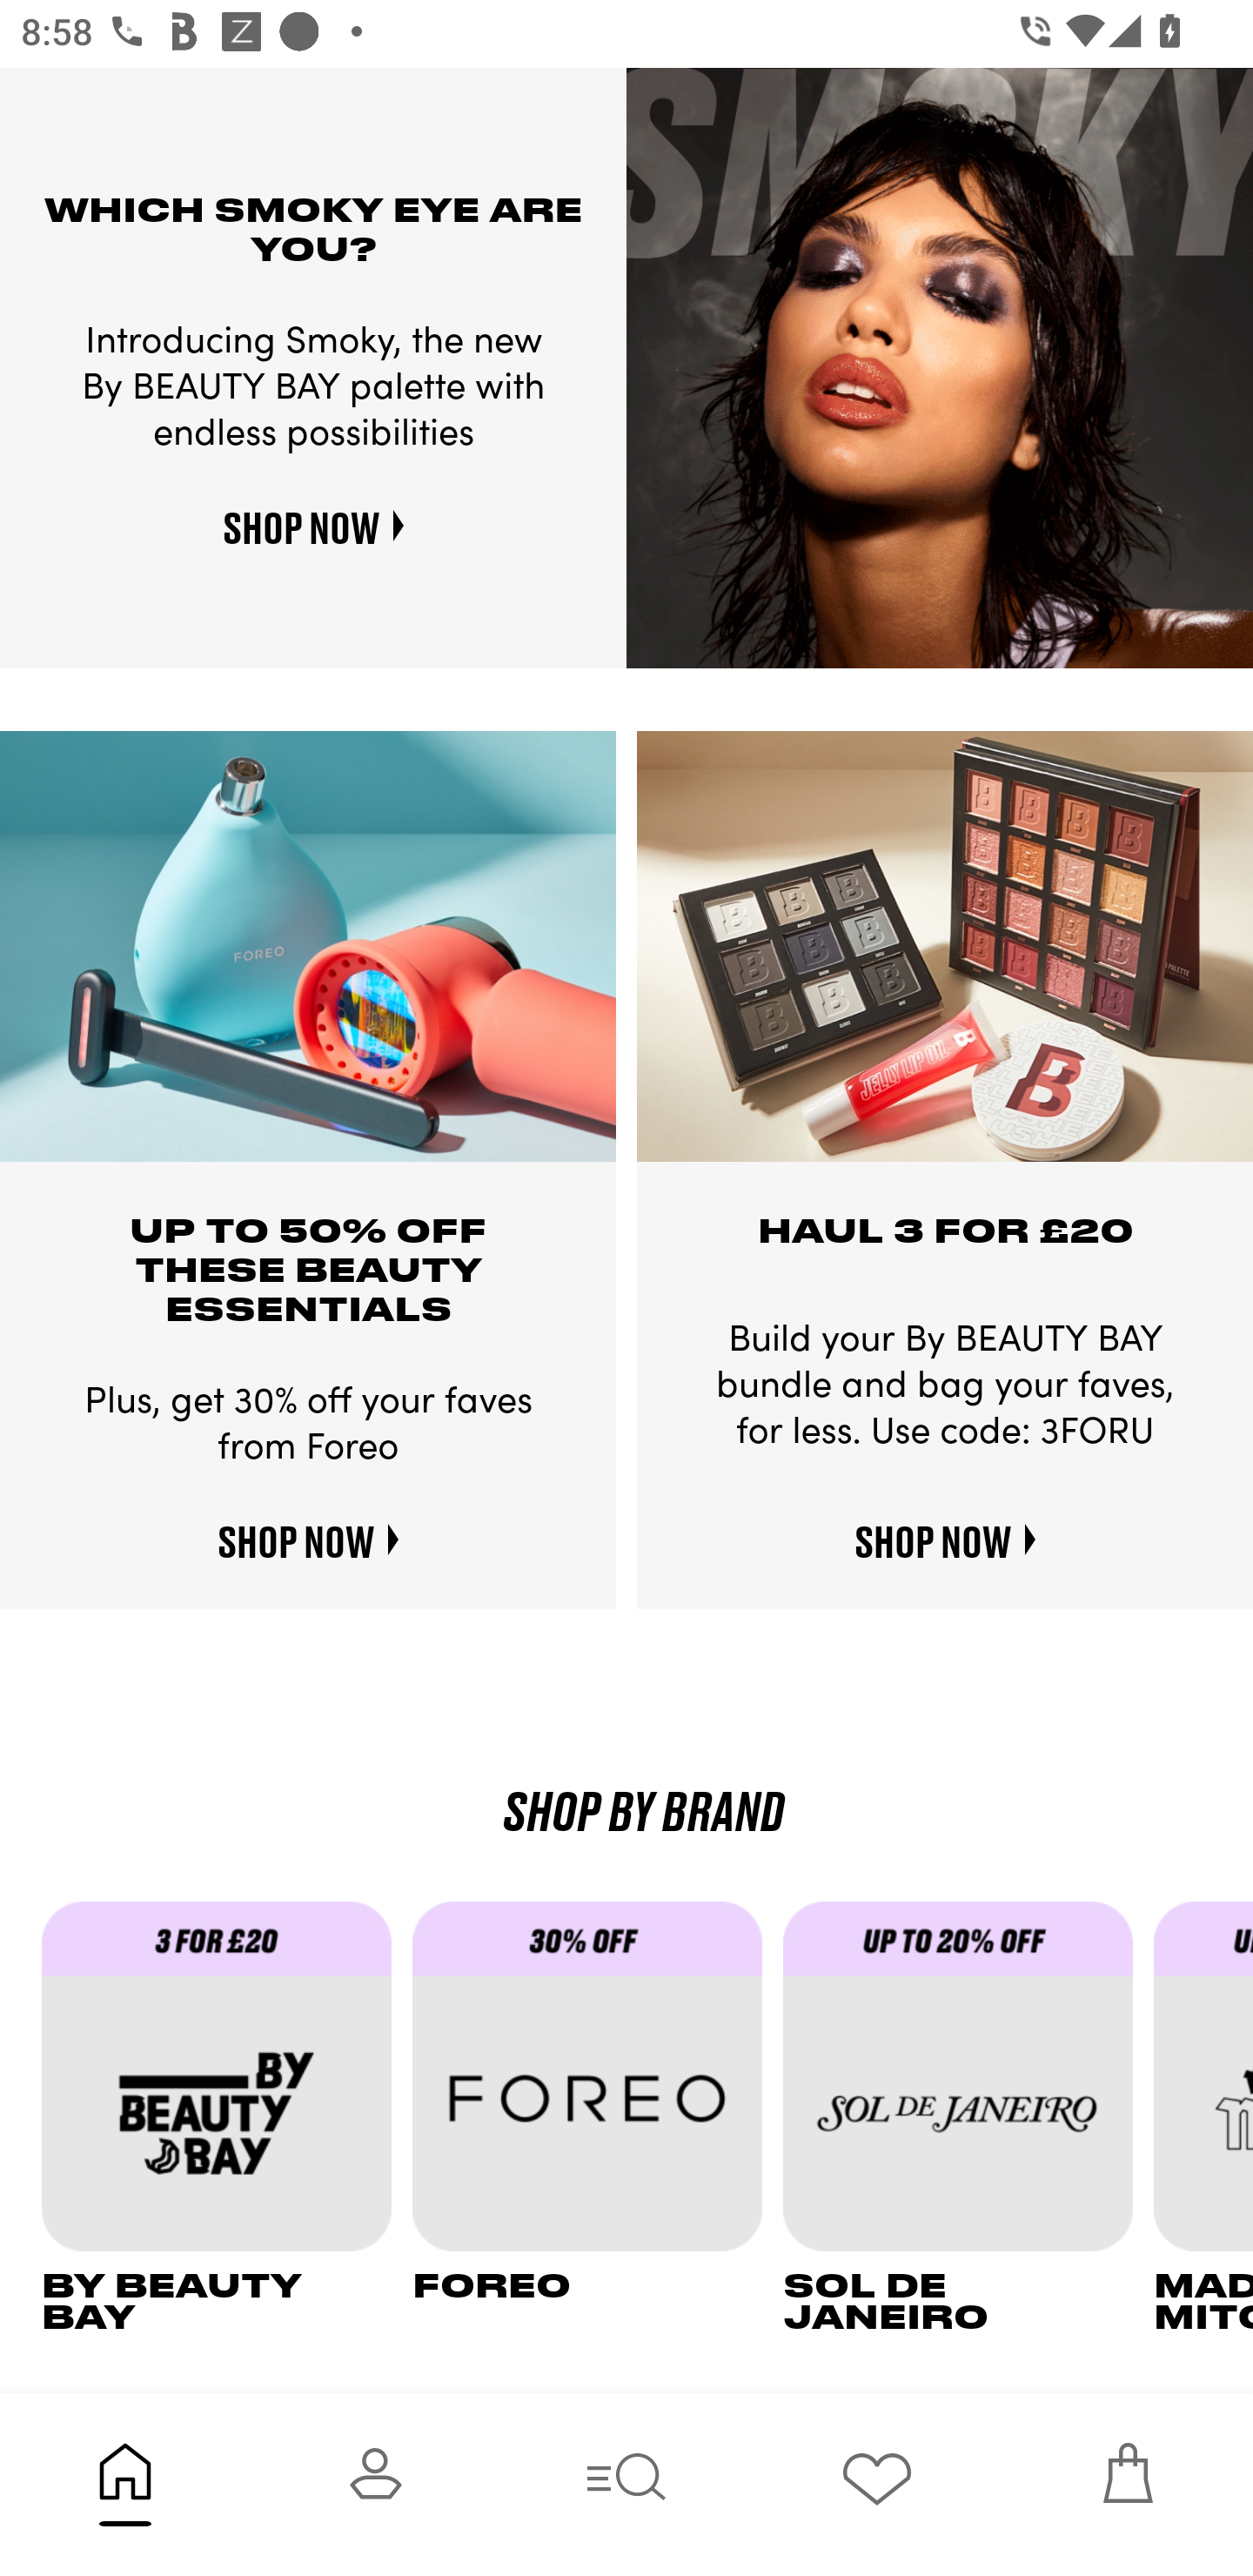  Describe the element at coordinates (968, 2116) in the screenshot. I see `SOL DE JANEIRO` at that location.